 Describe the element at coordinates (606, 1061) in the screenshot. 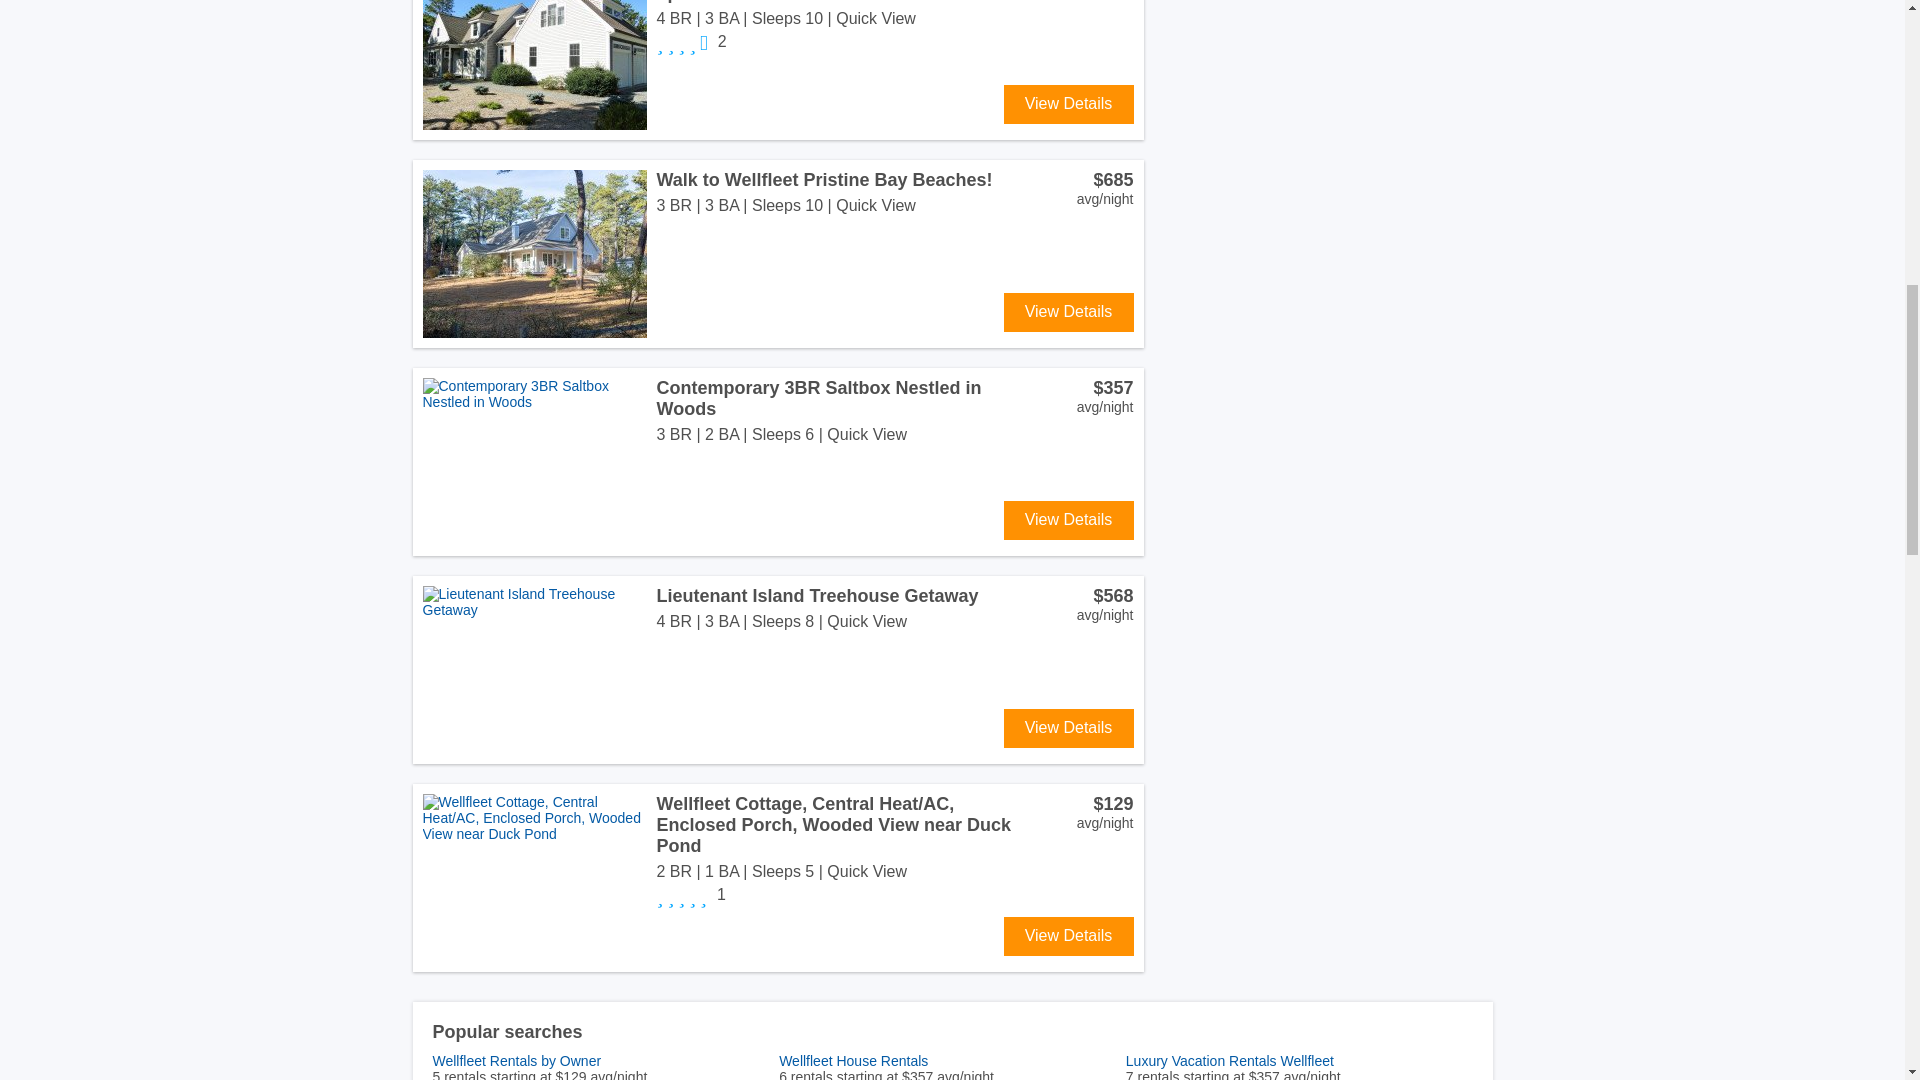

I see `Wellfleet Rentals by Owner` at that location.